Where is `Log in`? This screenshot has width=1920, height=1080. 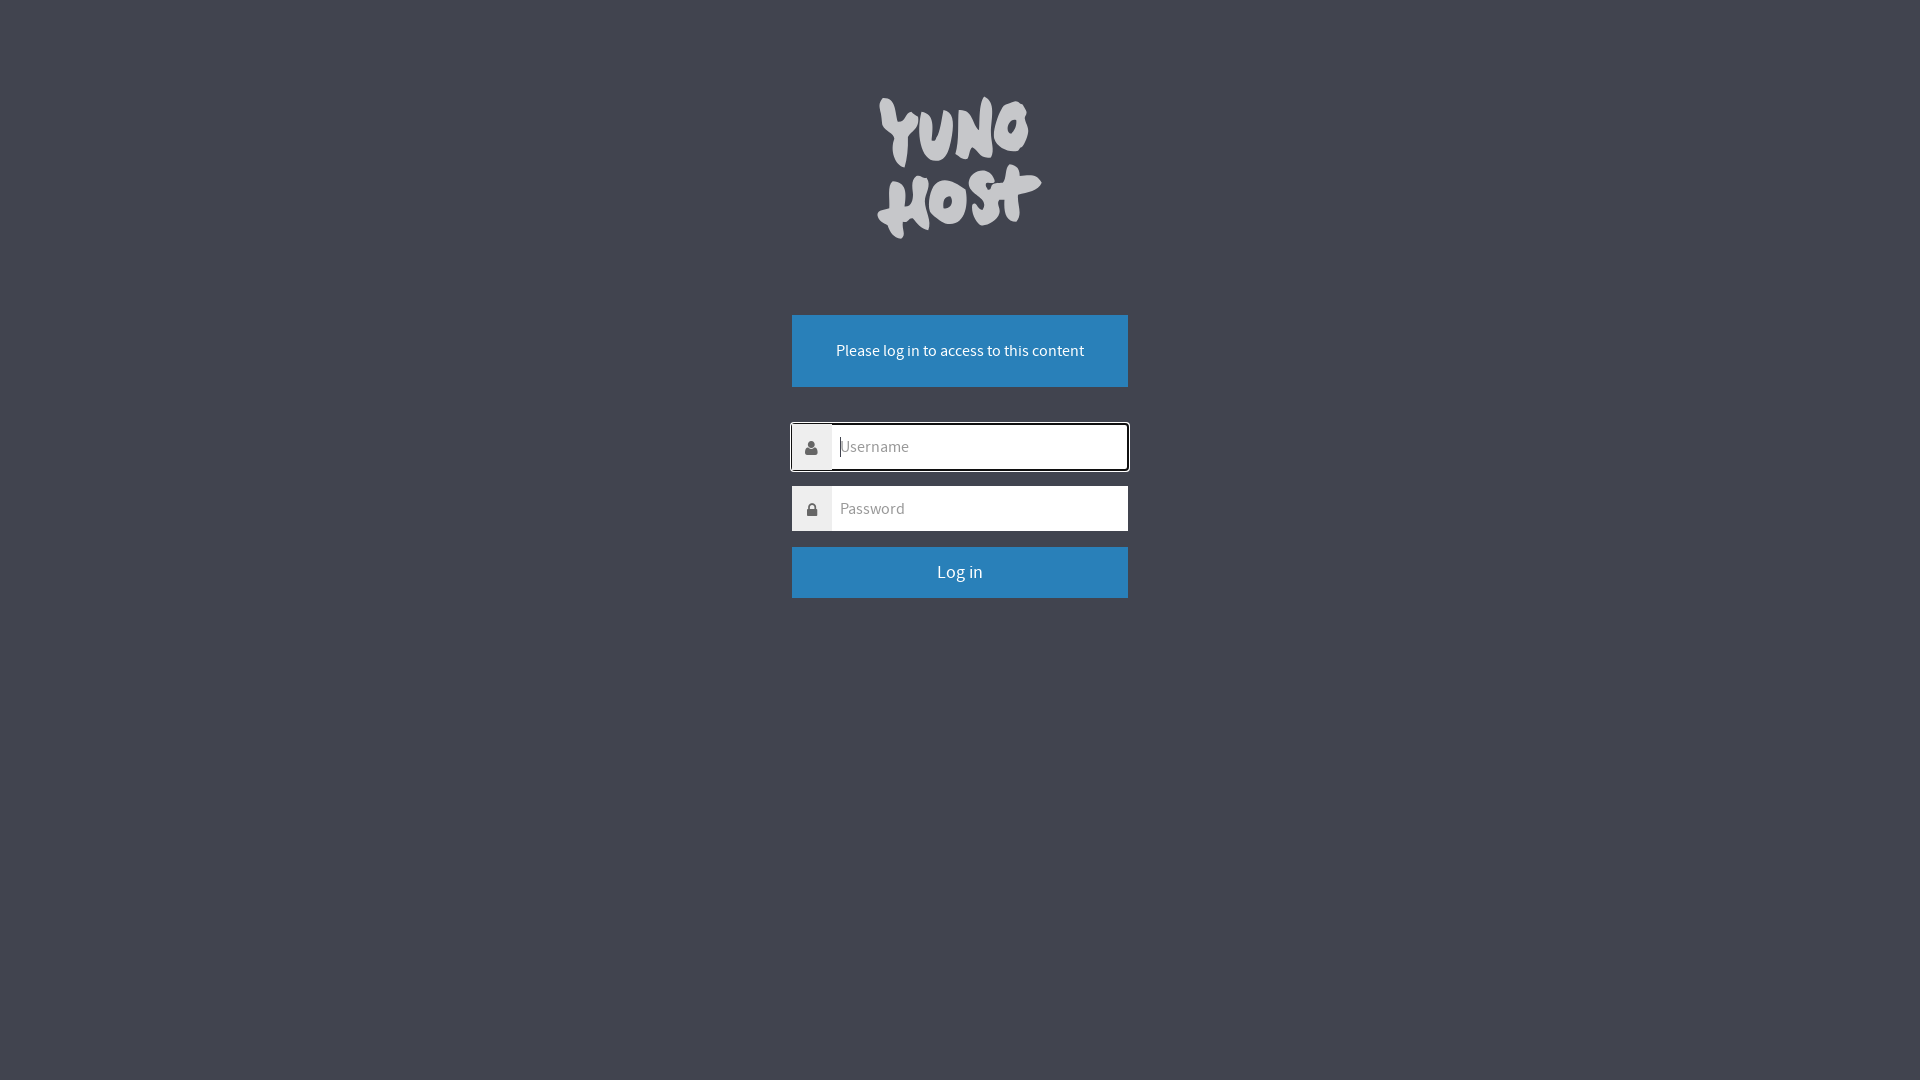
Log in is located at coordinates (960, 572).